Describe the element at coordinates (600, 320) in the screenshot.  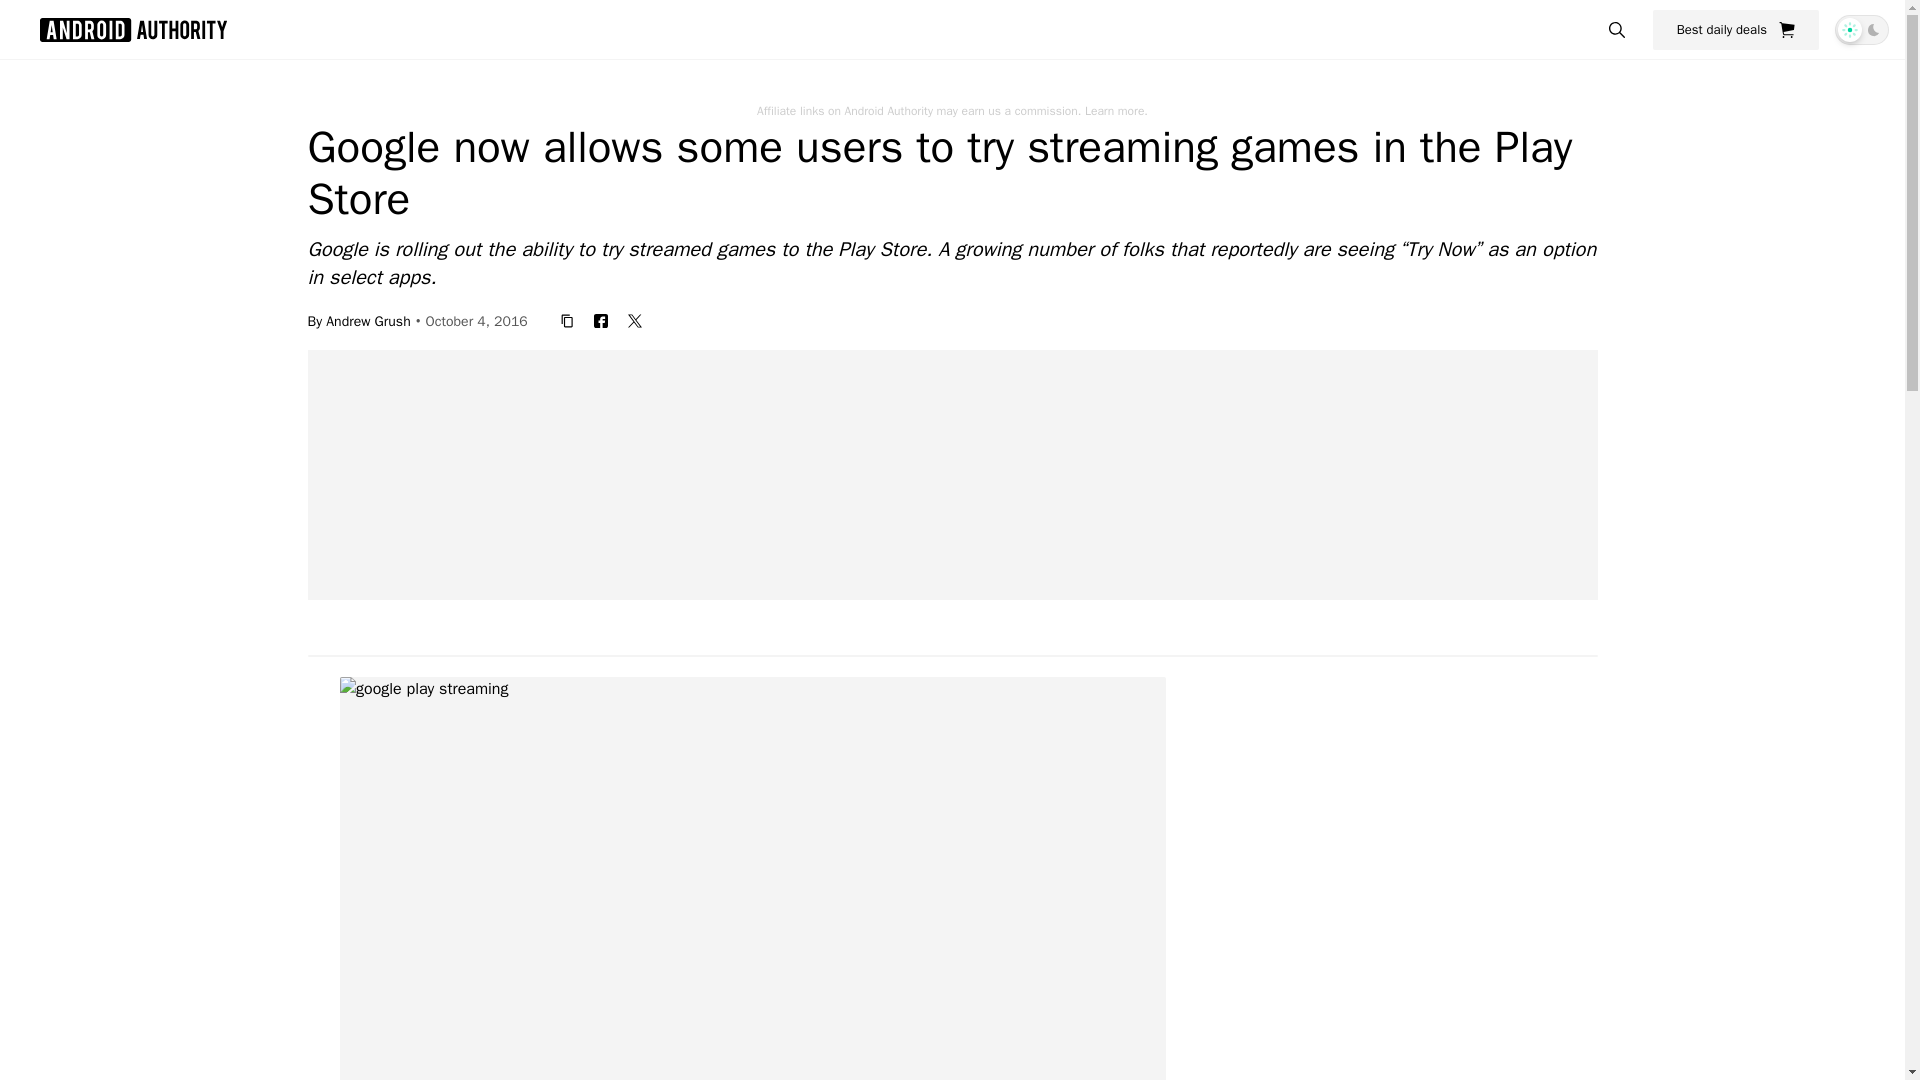
I see `facebook` at that location.